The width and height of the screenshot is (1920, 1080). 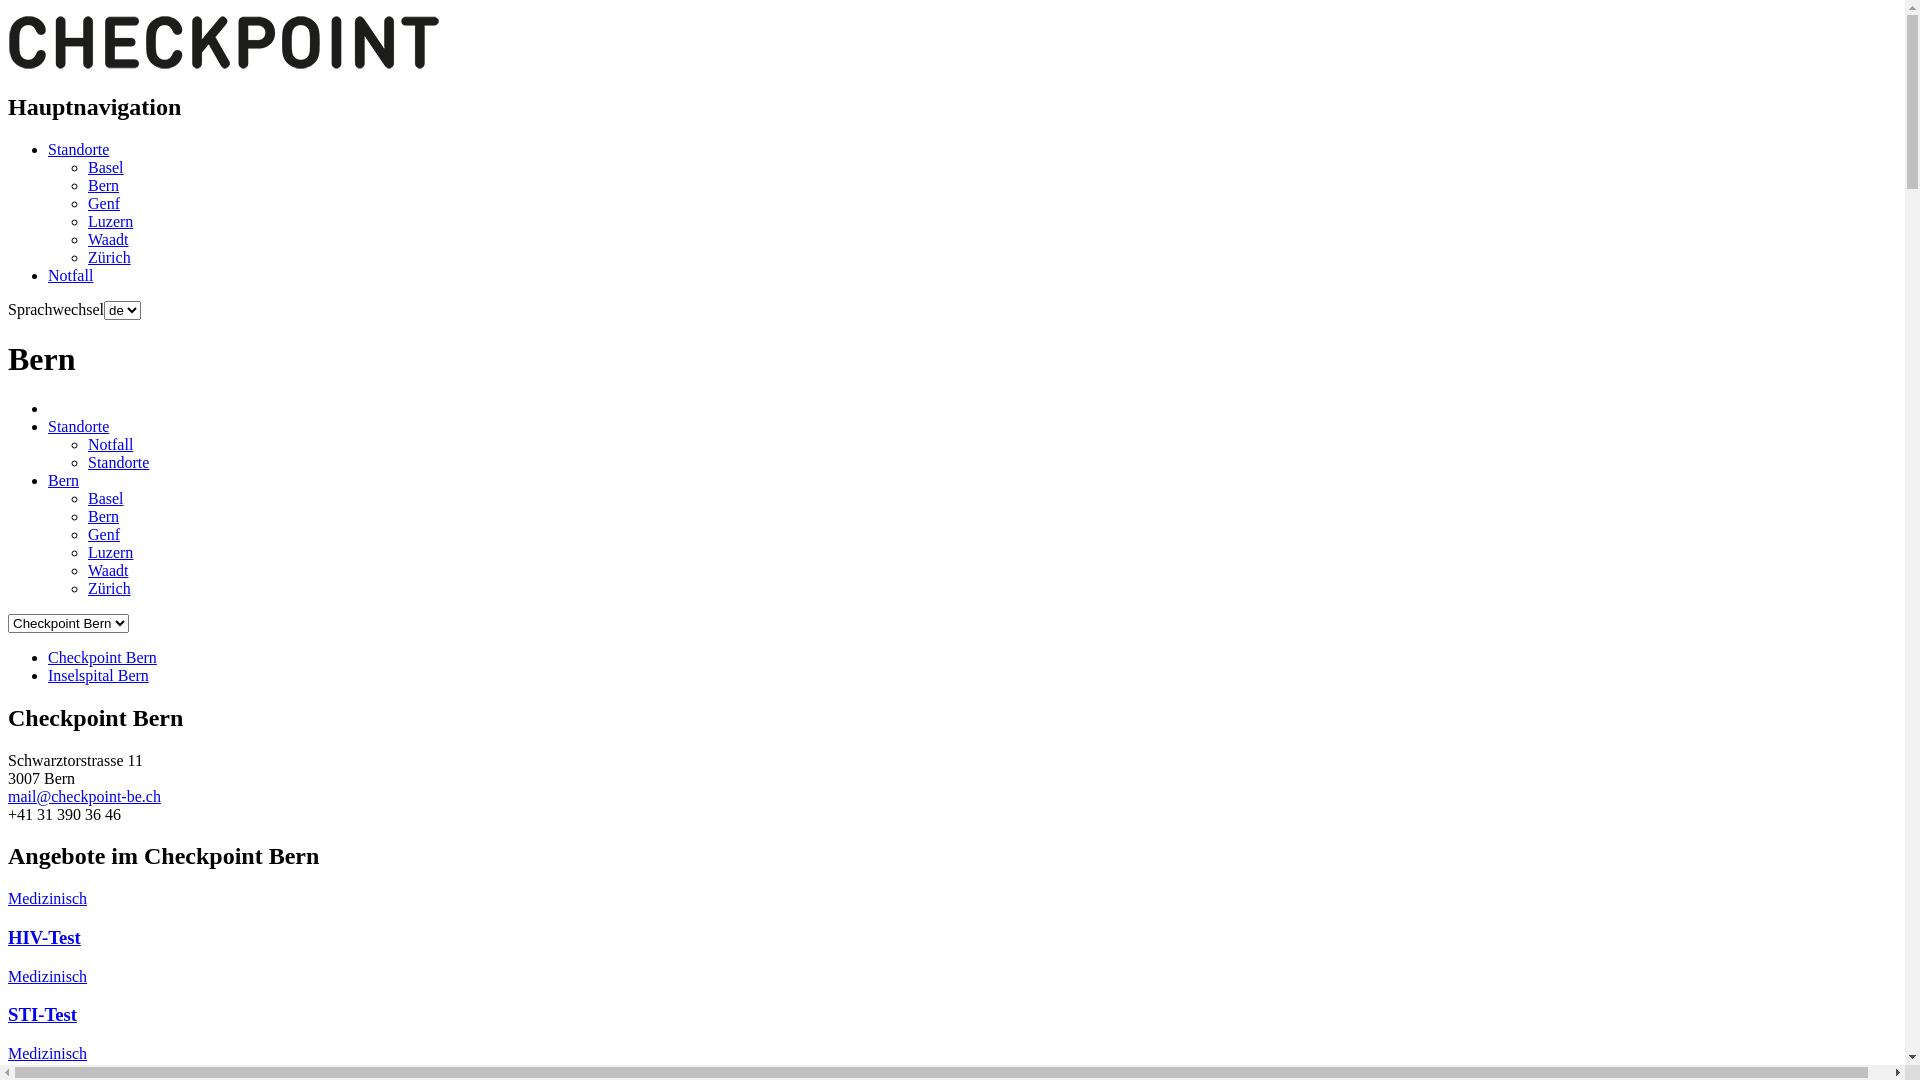 What do you see at coordinates (110, 552) in the screenshot?
I see `Luzern` at bounding box center [110, 552].